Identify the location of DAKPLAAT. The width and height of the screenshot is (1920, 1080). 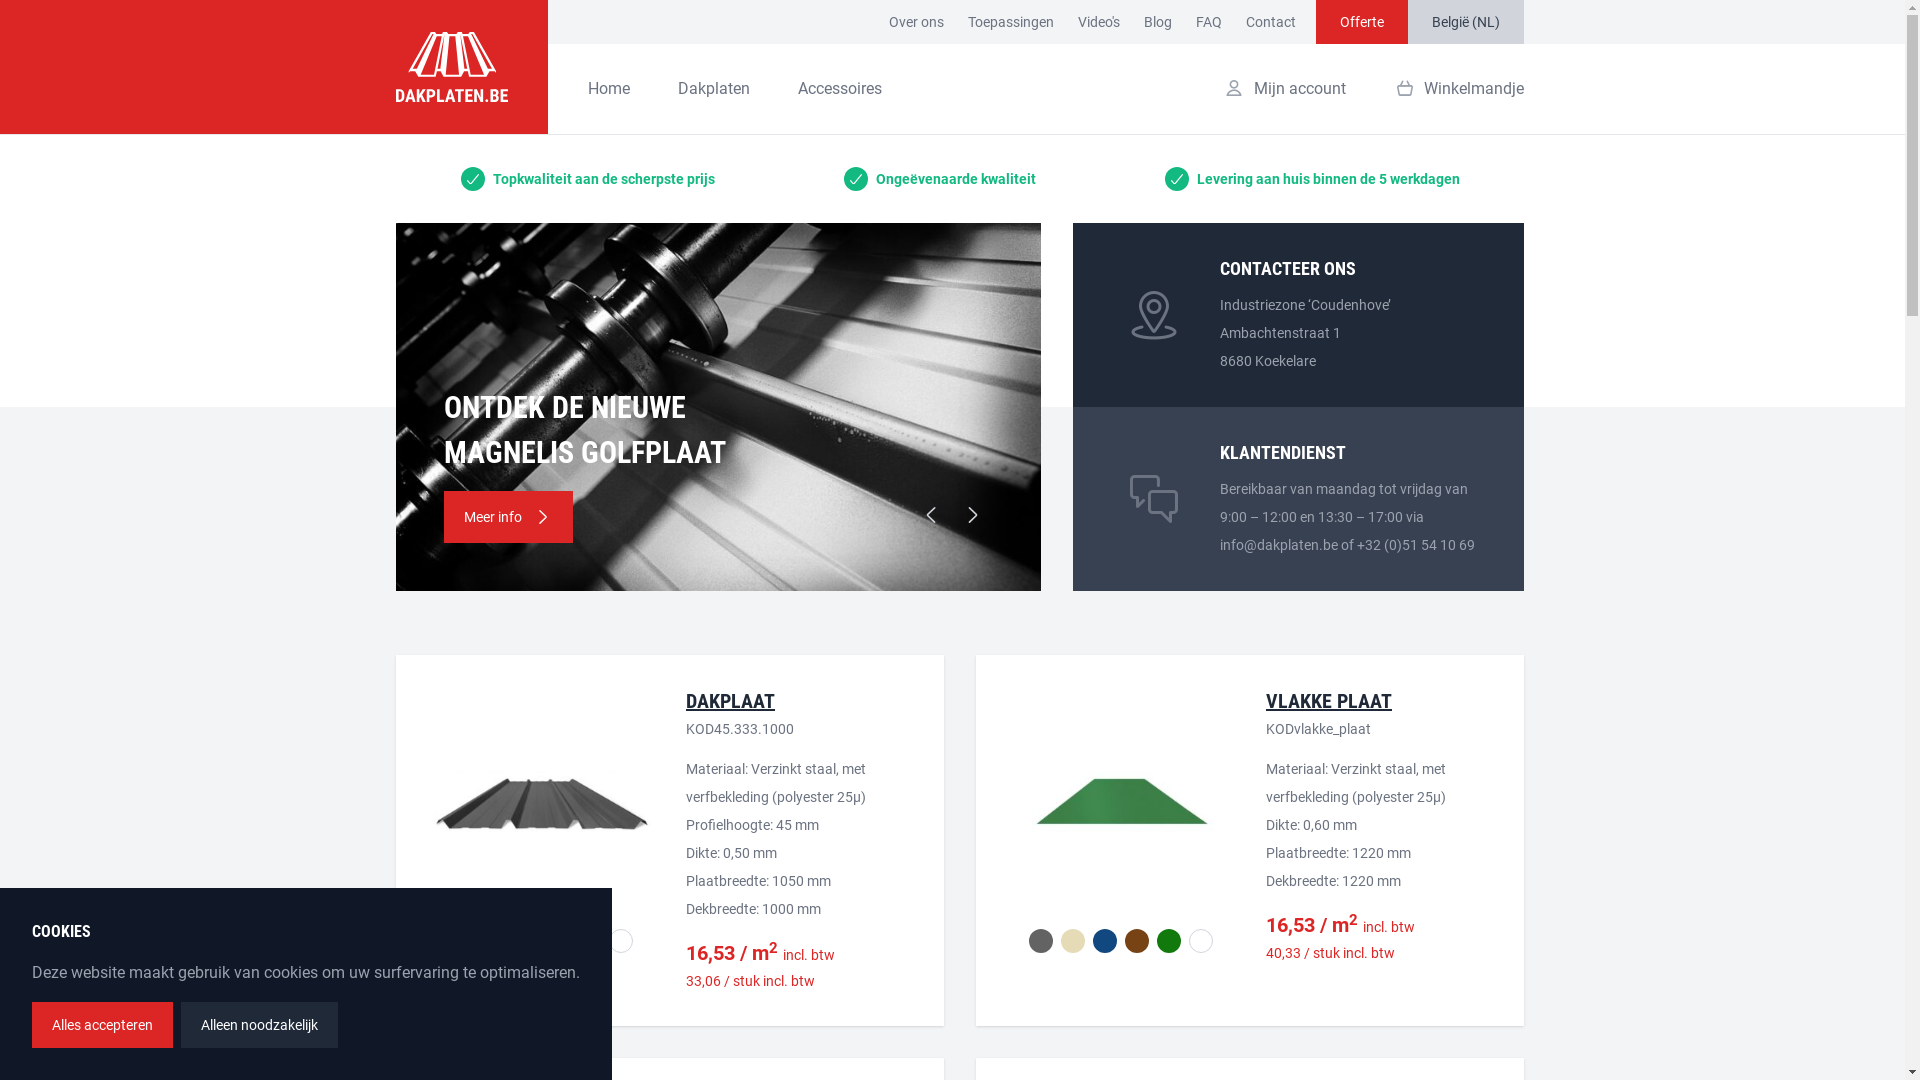
(730, 701).